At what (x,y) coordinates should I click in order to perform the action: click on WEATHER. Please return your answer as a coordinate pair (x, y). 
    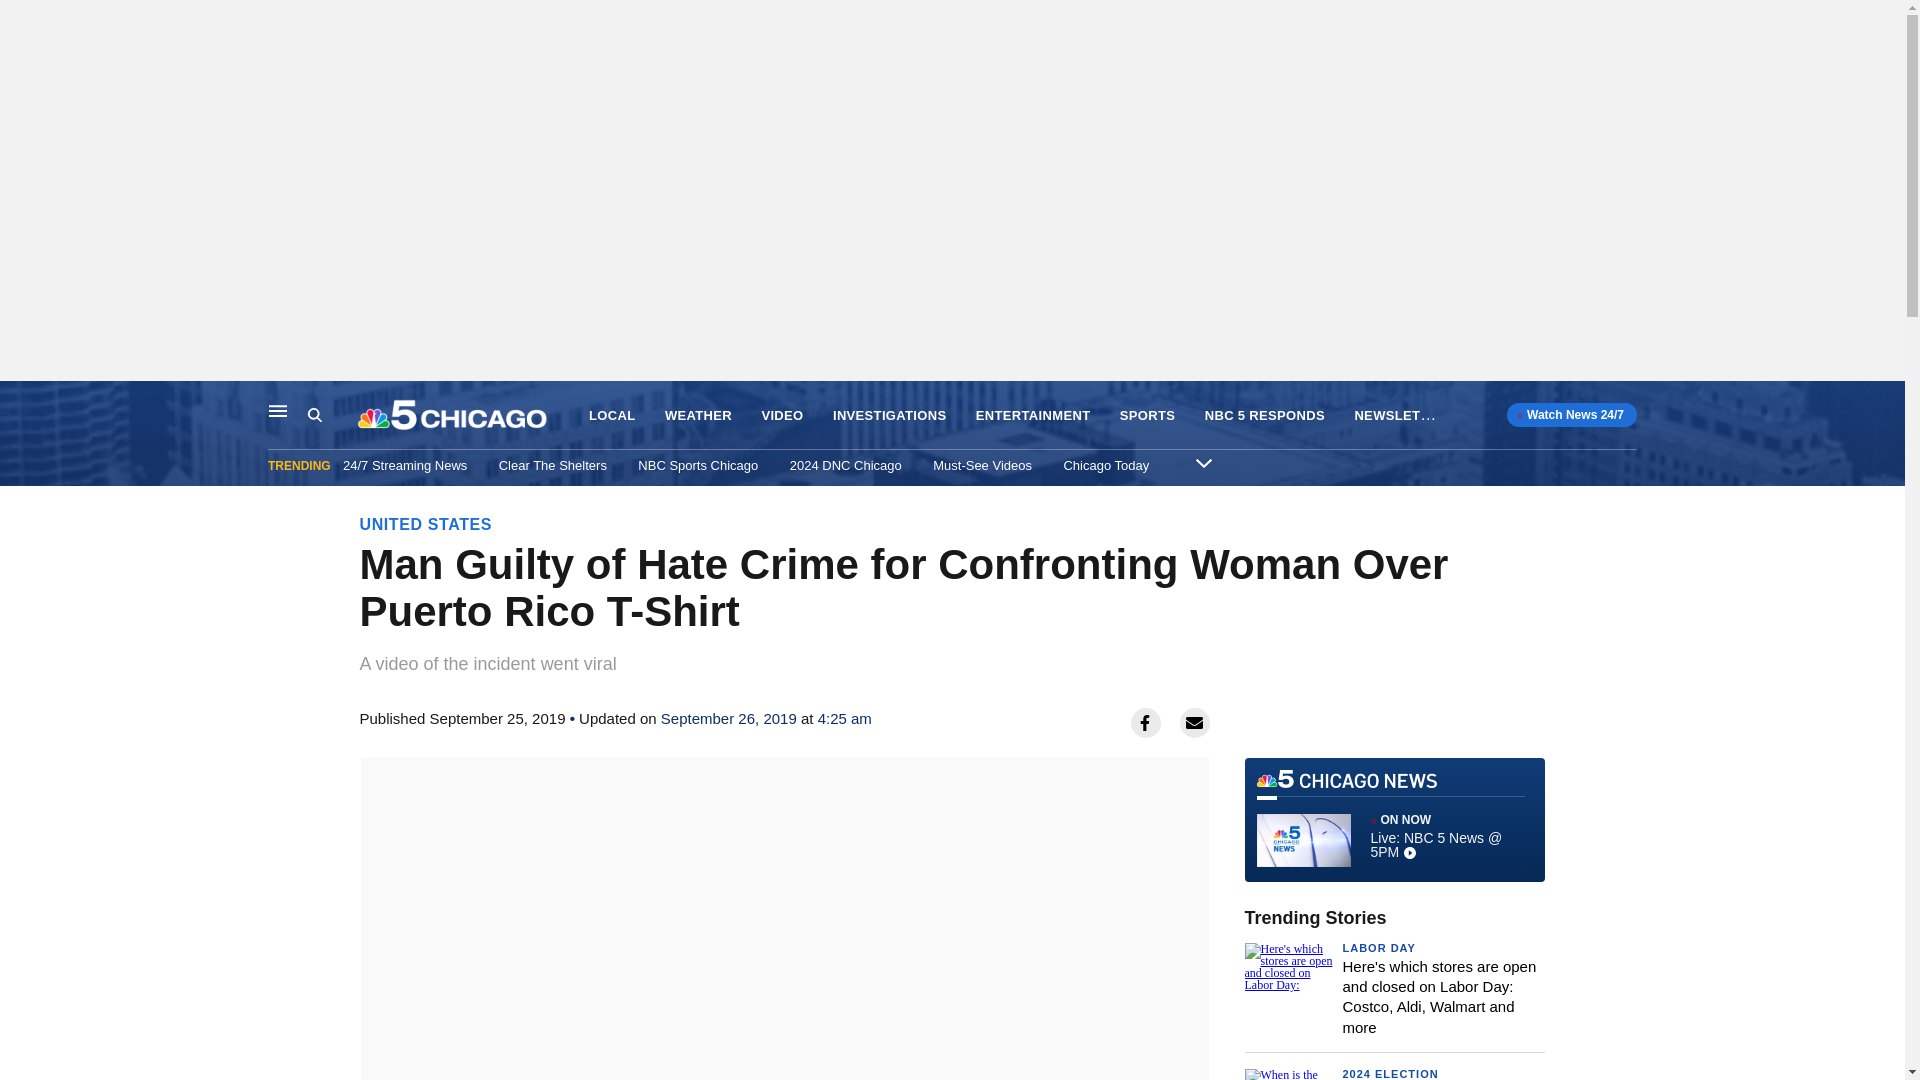
    Looking at the image, I should click on (698, 416).